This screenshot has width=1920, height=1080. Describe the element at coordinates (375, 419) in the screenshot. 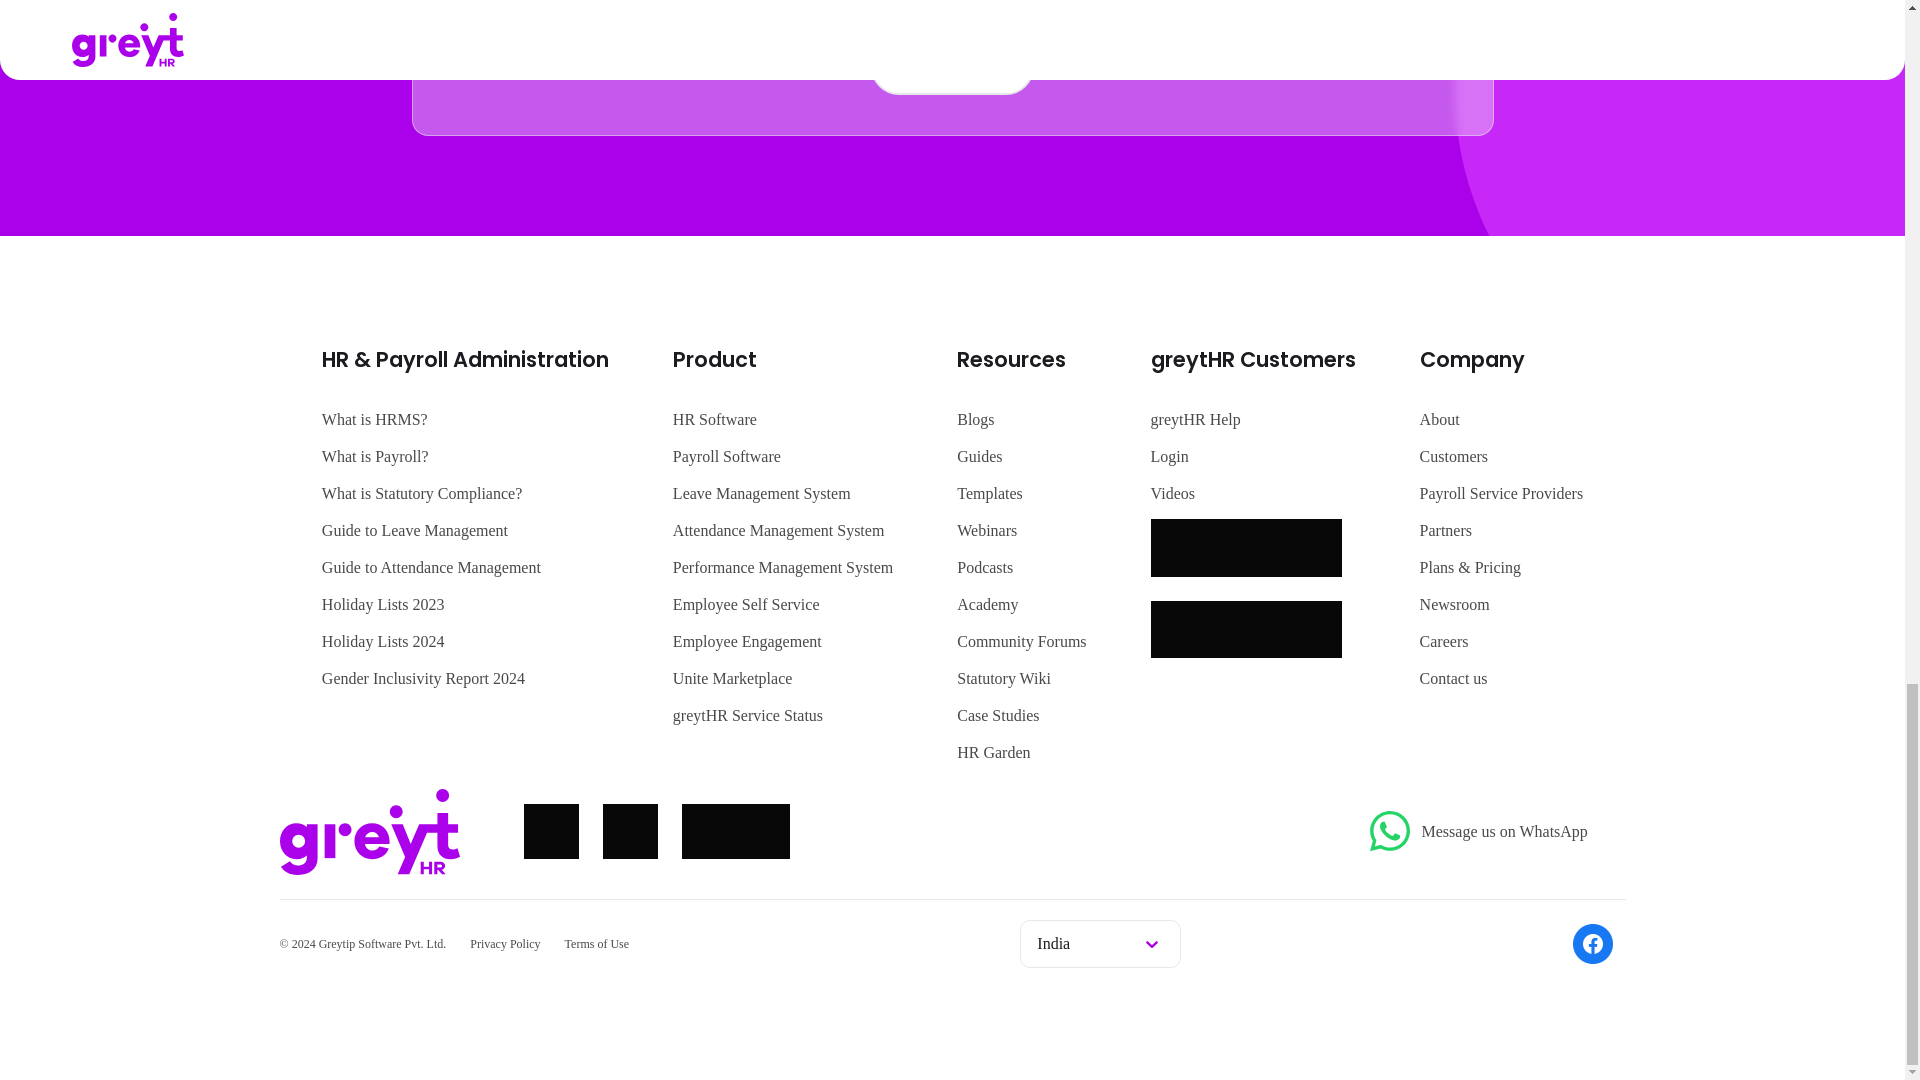

I see `What is HRMS?` at that location.